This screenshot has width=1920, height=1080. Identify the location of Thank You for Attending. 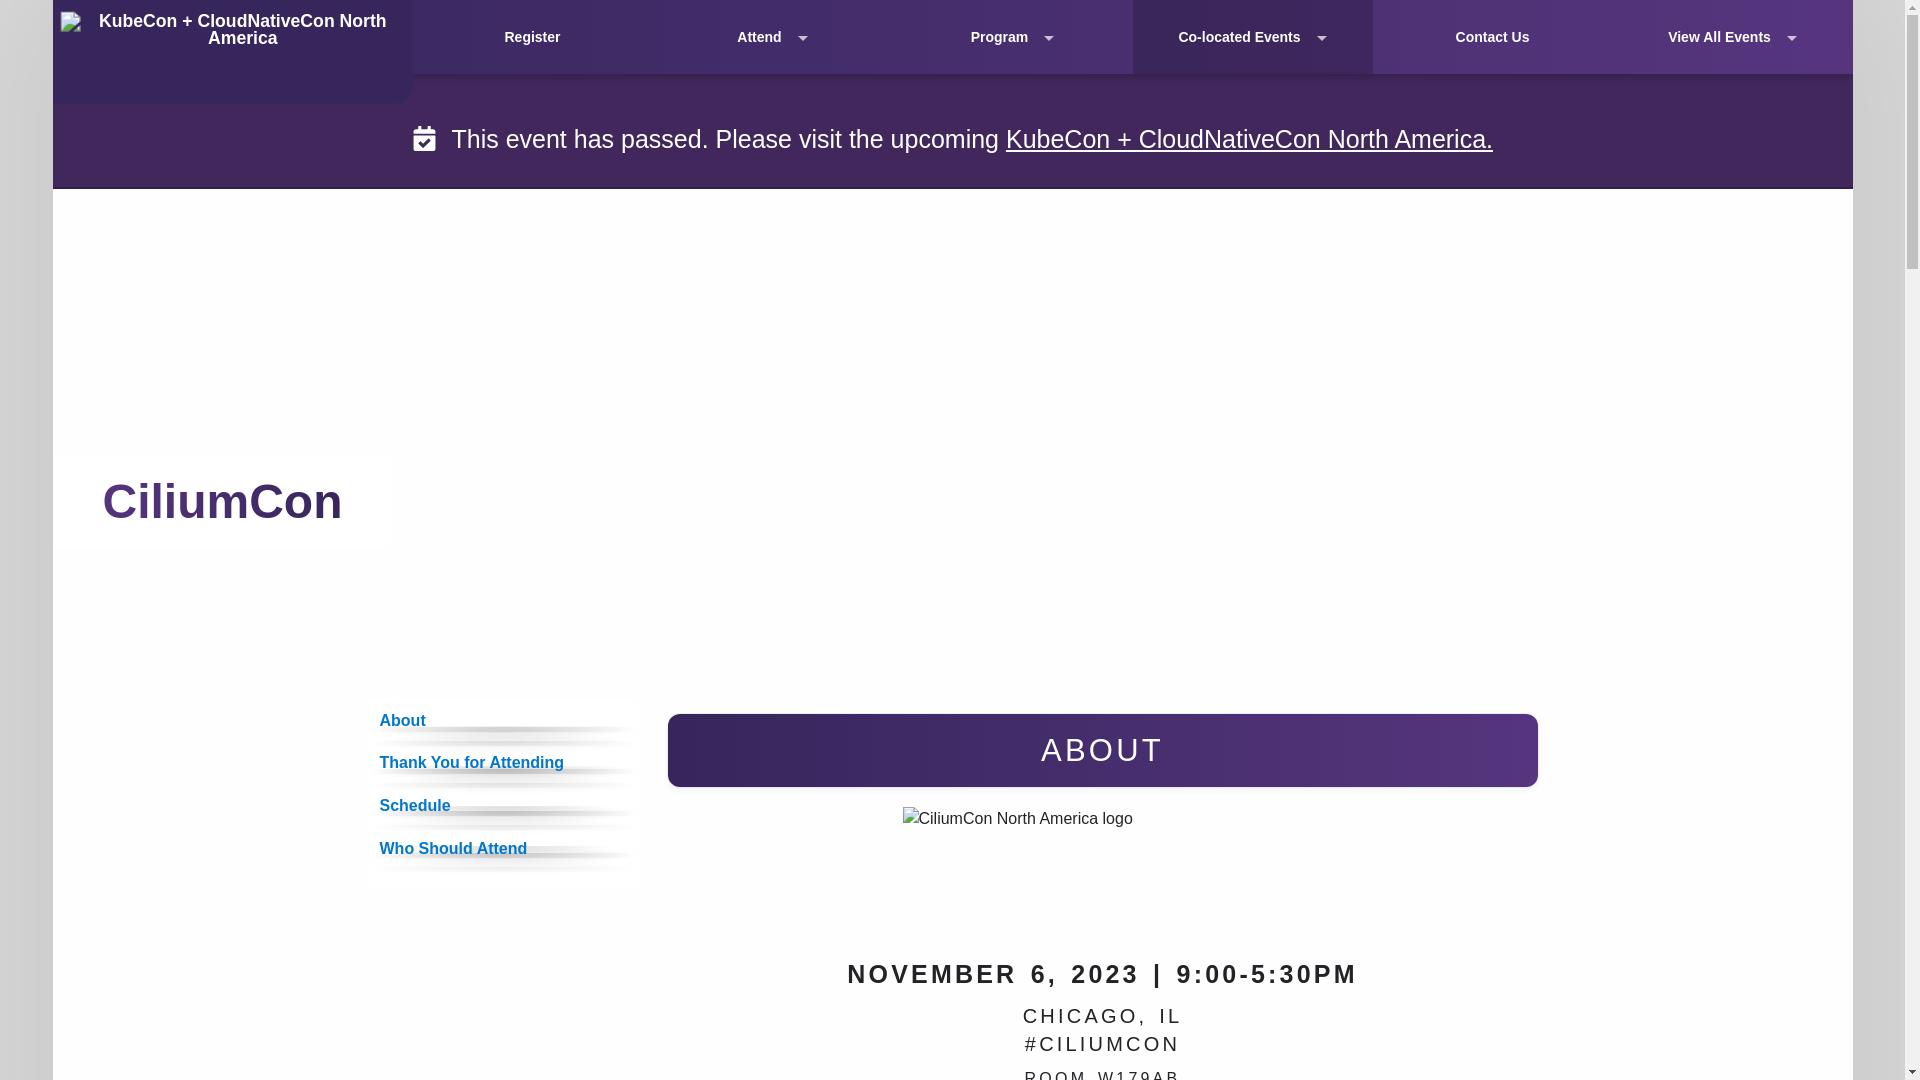
(502, 764).